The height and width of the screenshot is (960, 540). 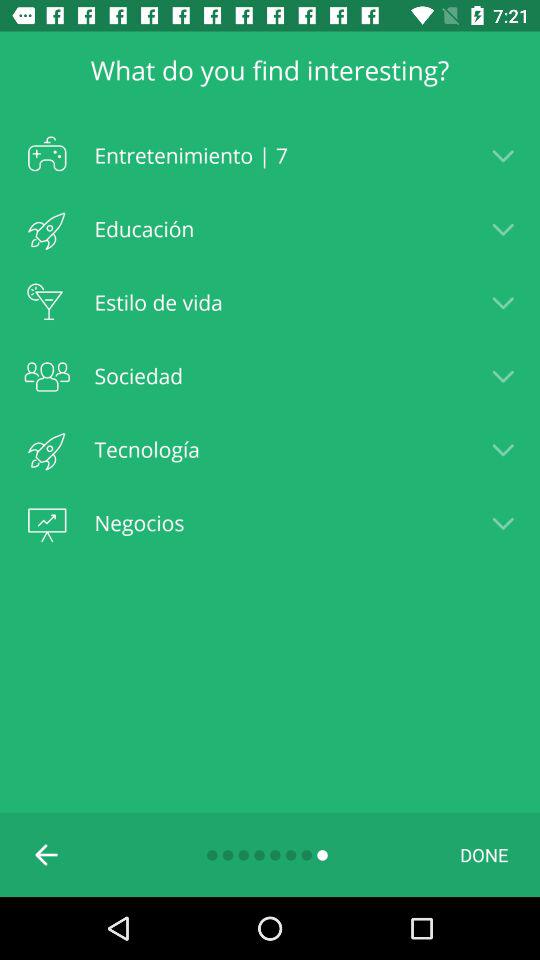 I want to click on click the done item, so click(x=484, y=854).